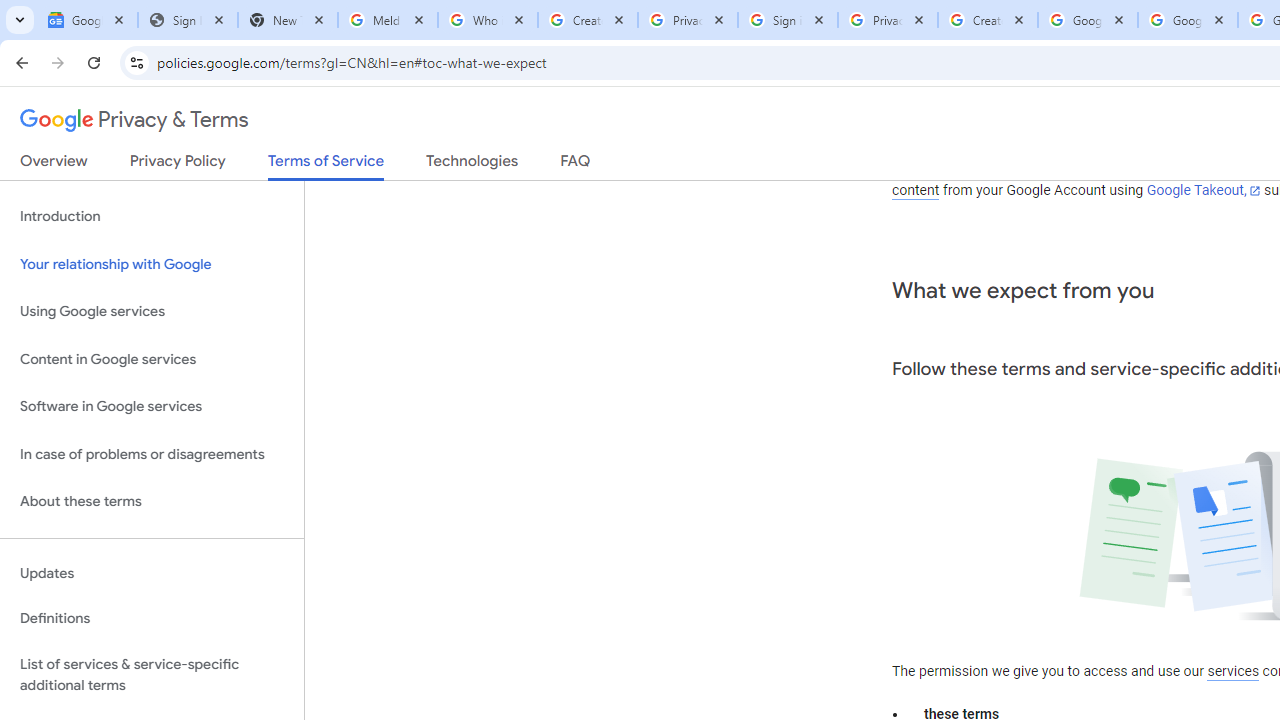 The height and width of the screenshot is (720, 1280). I want to click on Google Takeout,, so click(1202, 191).